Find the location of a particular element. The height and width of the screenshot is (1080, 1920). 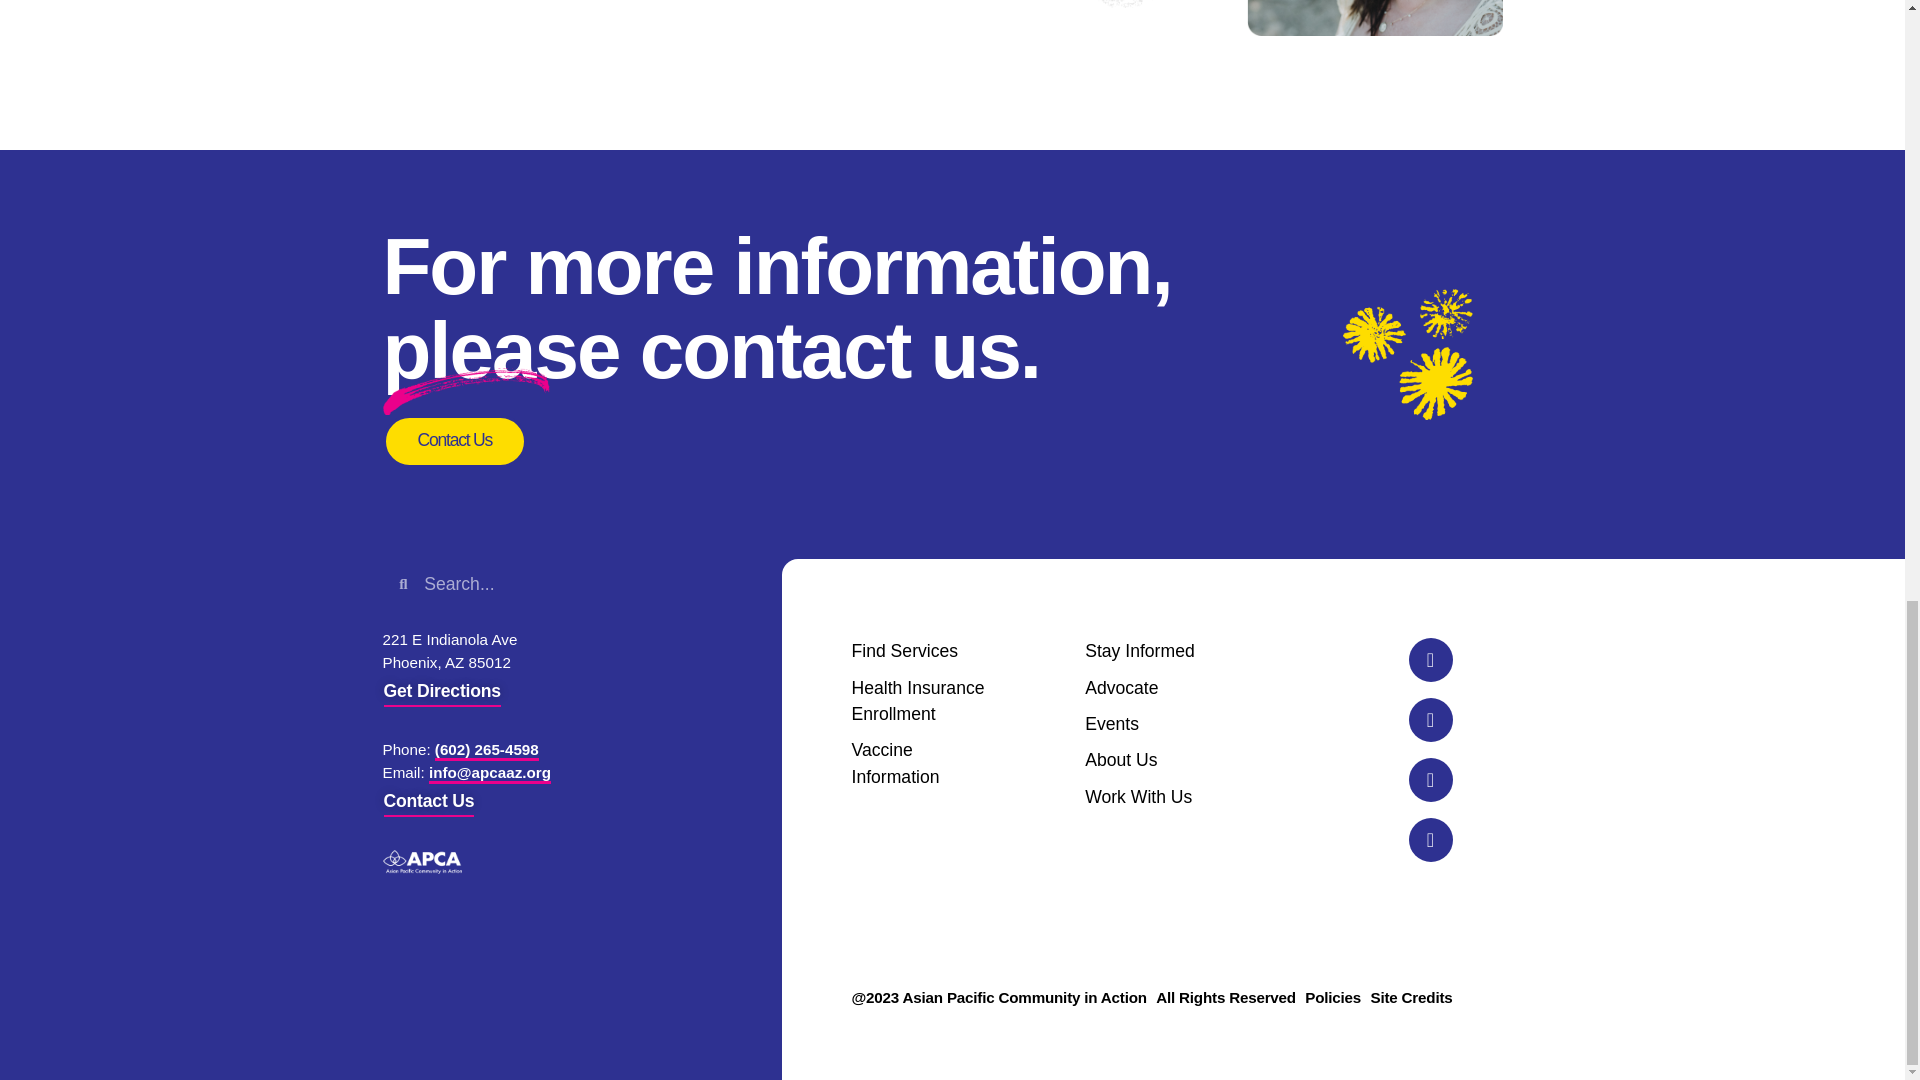

Find Services is located at coordinates (919, 651).